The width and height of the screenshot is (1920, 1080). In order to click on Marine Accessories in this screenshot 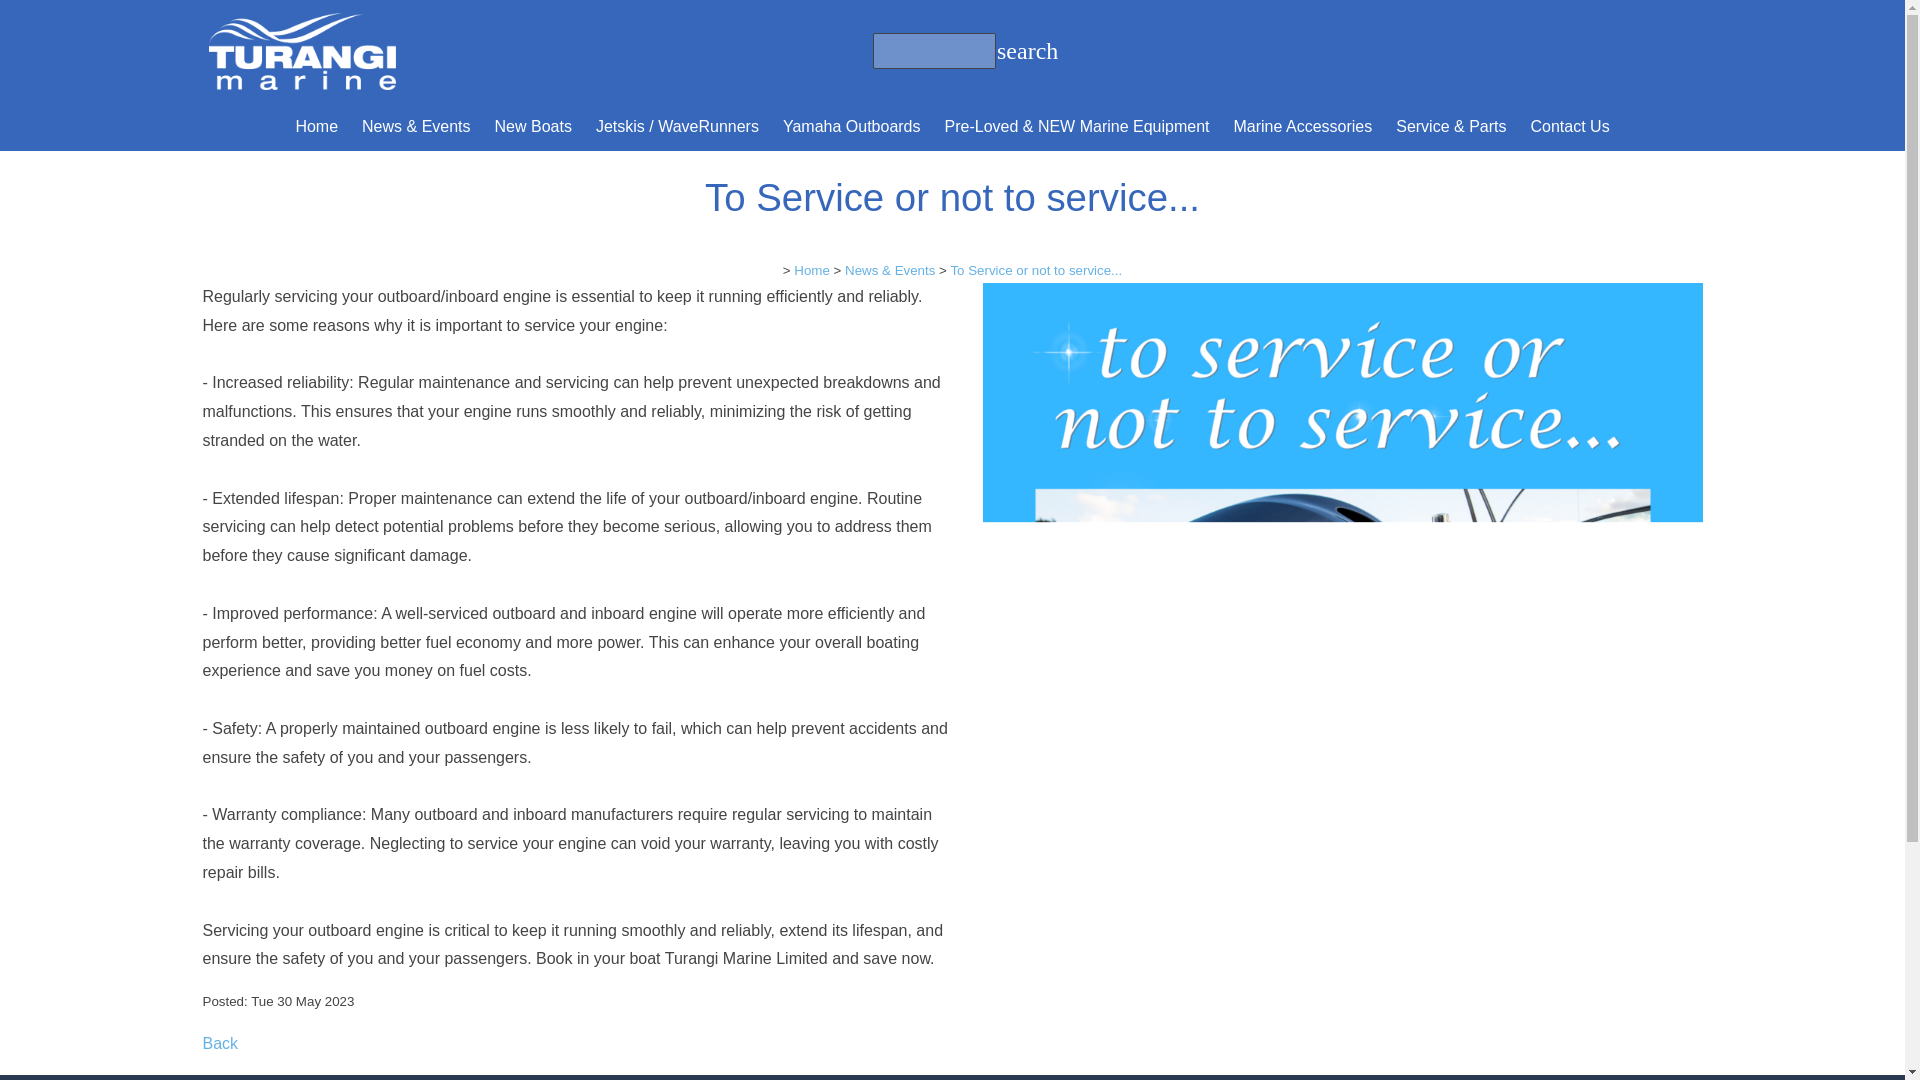, I will do `click(1302, 126)`.